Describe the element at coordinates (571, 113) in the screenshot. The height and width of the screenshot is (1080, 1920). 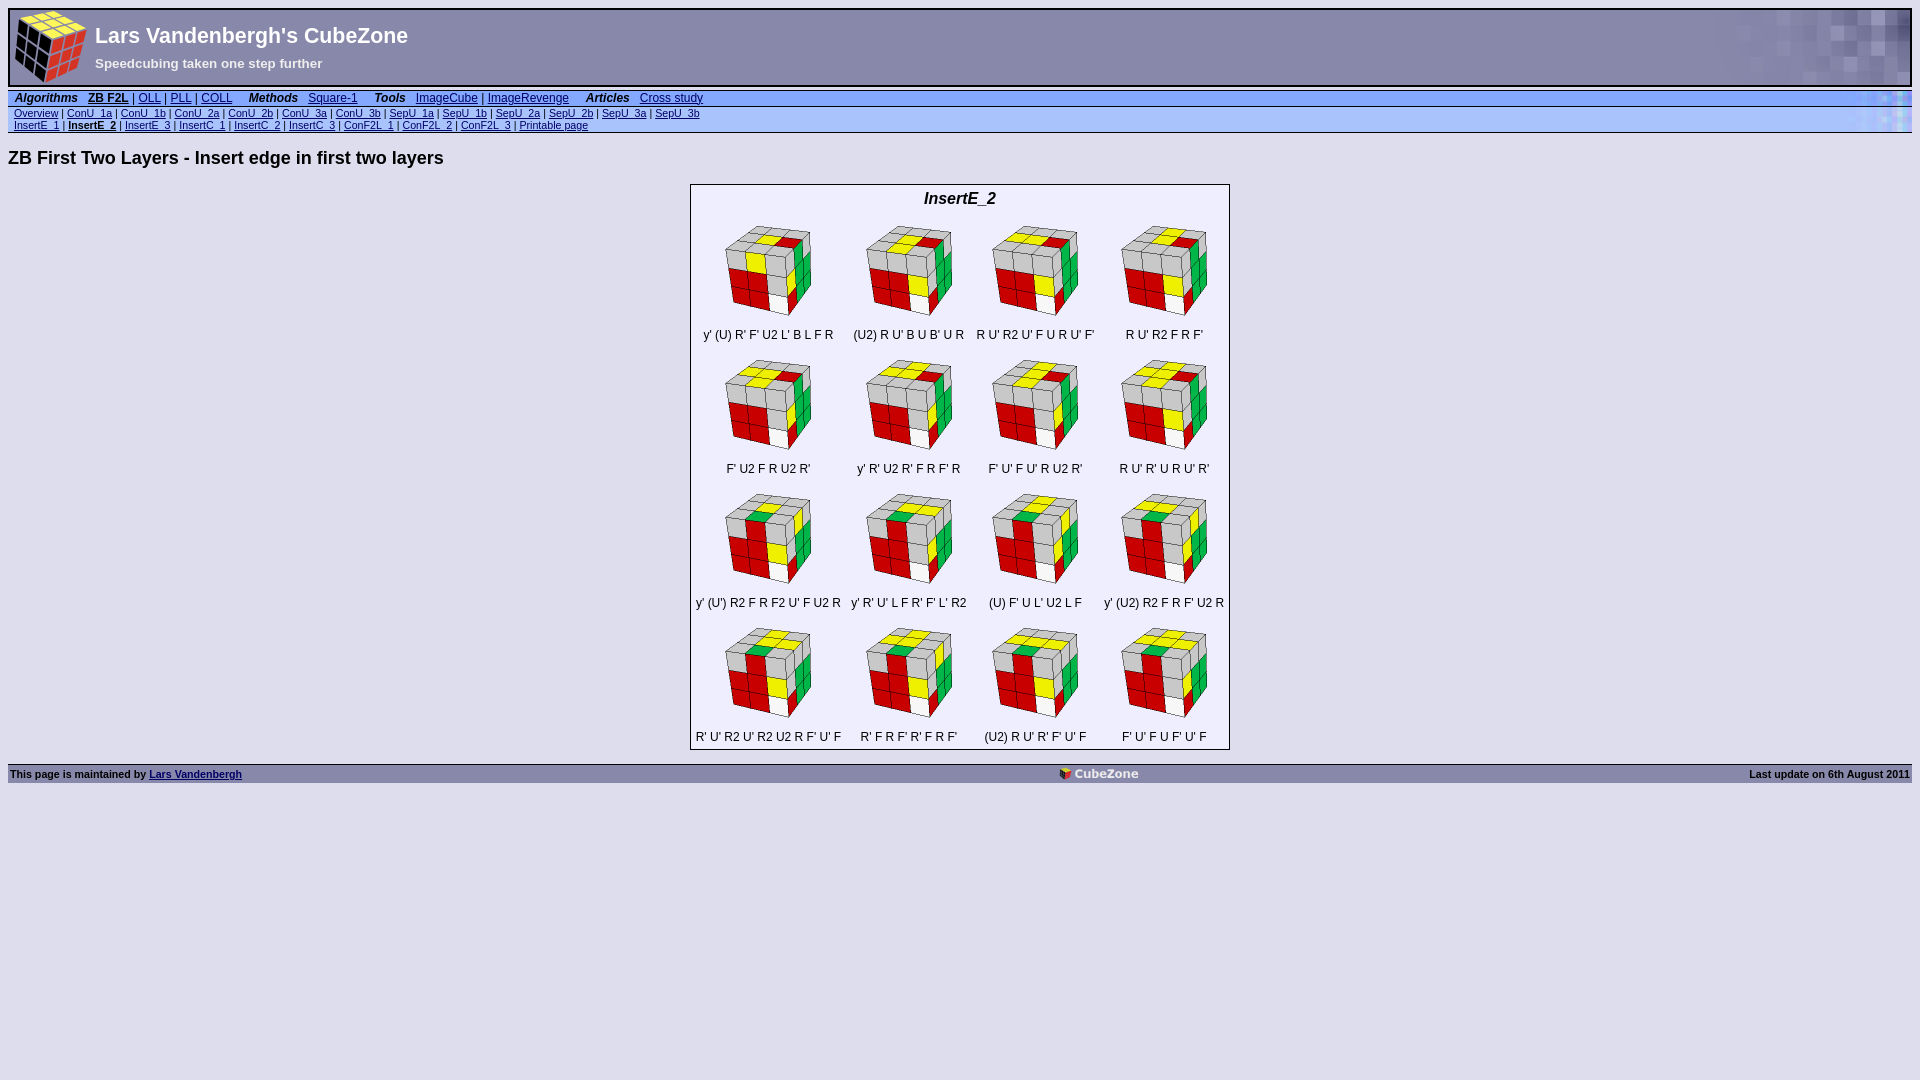
I see `SepU_2b` at that location.